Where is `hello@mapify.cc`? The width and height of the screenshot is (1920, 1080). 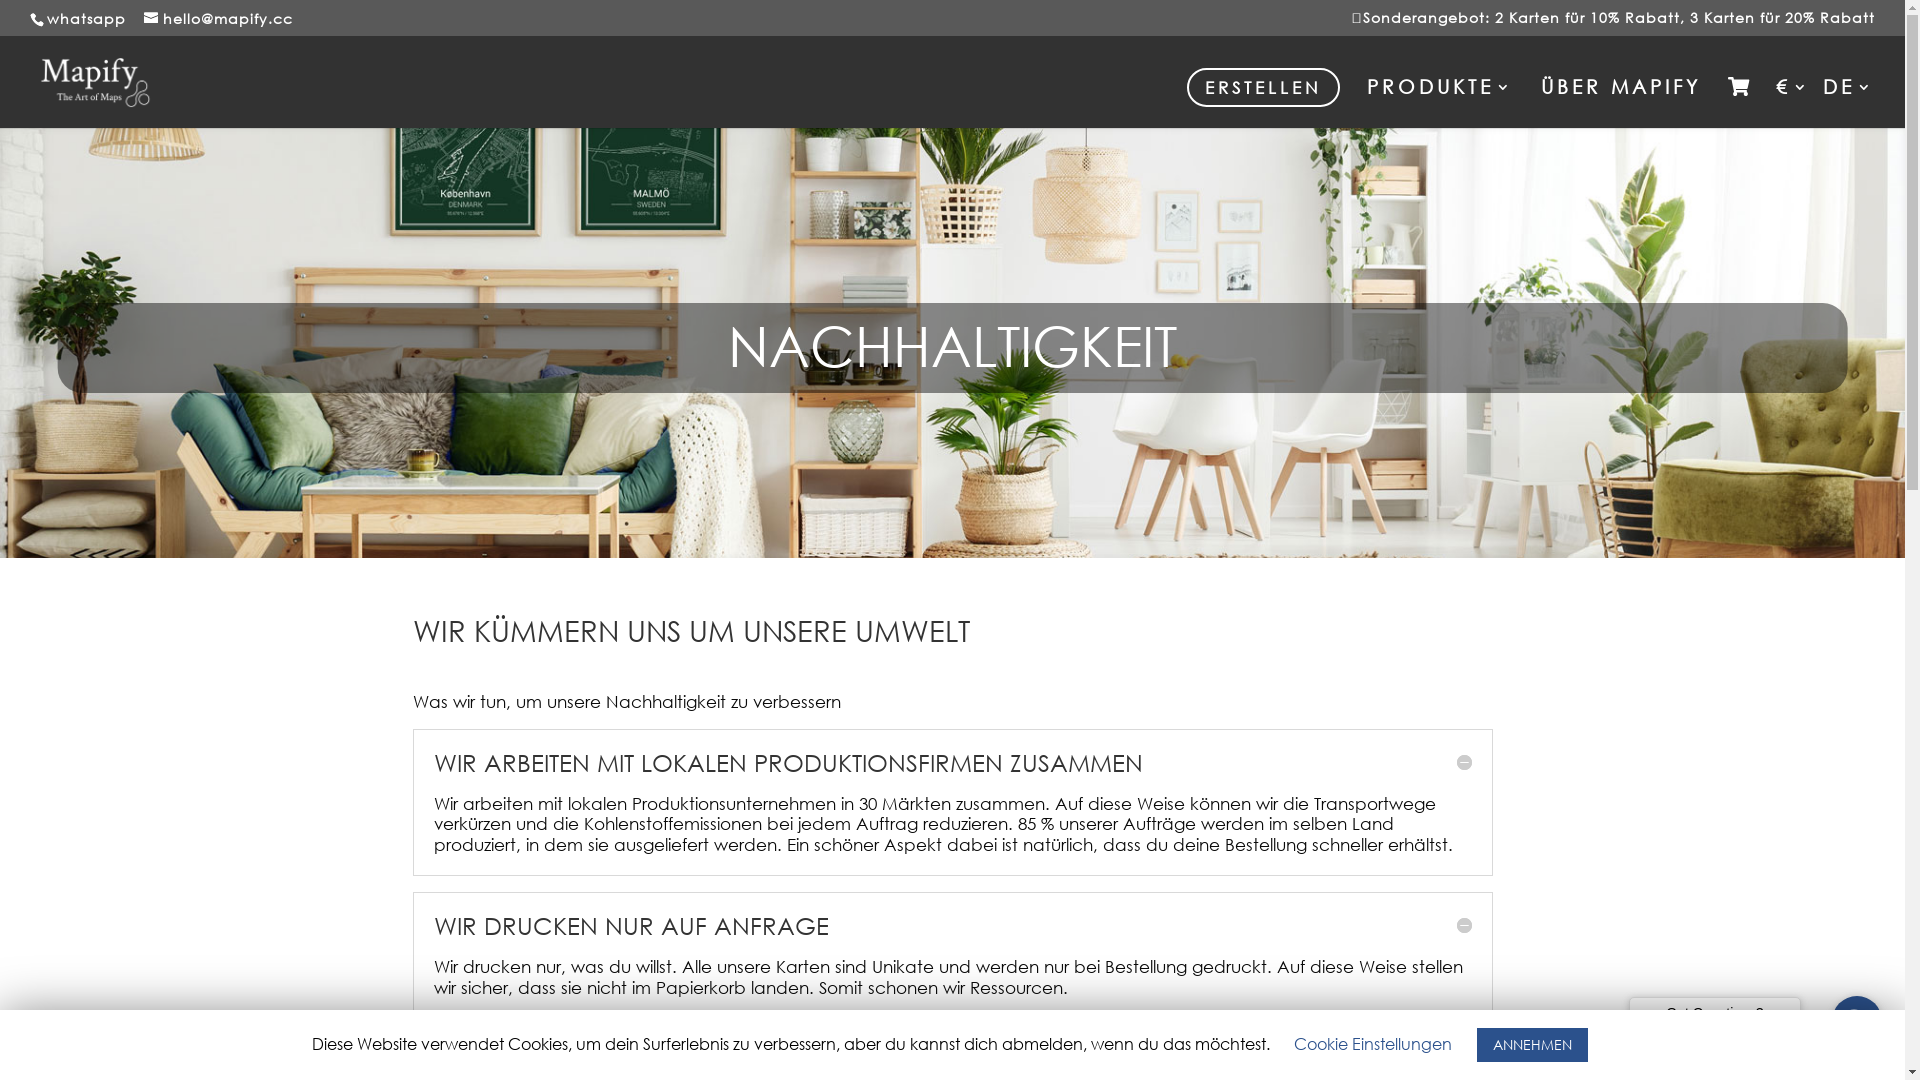 hello@mapify.cc is located at coordinates (218, 18).